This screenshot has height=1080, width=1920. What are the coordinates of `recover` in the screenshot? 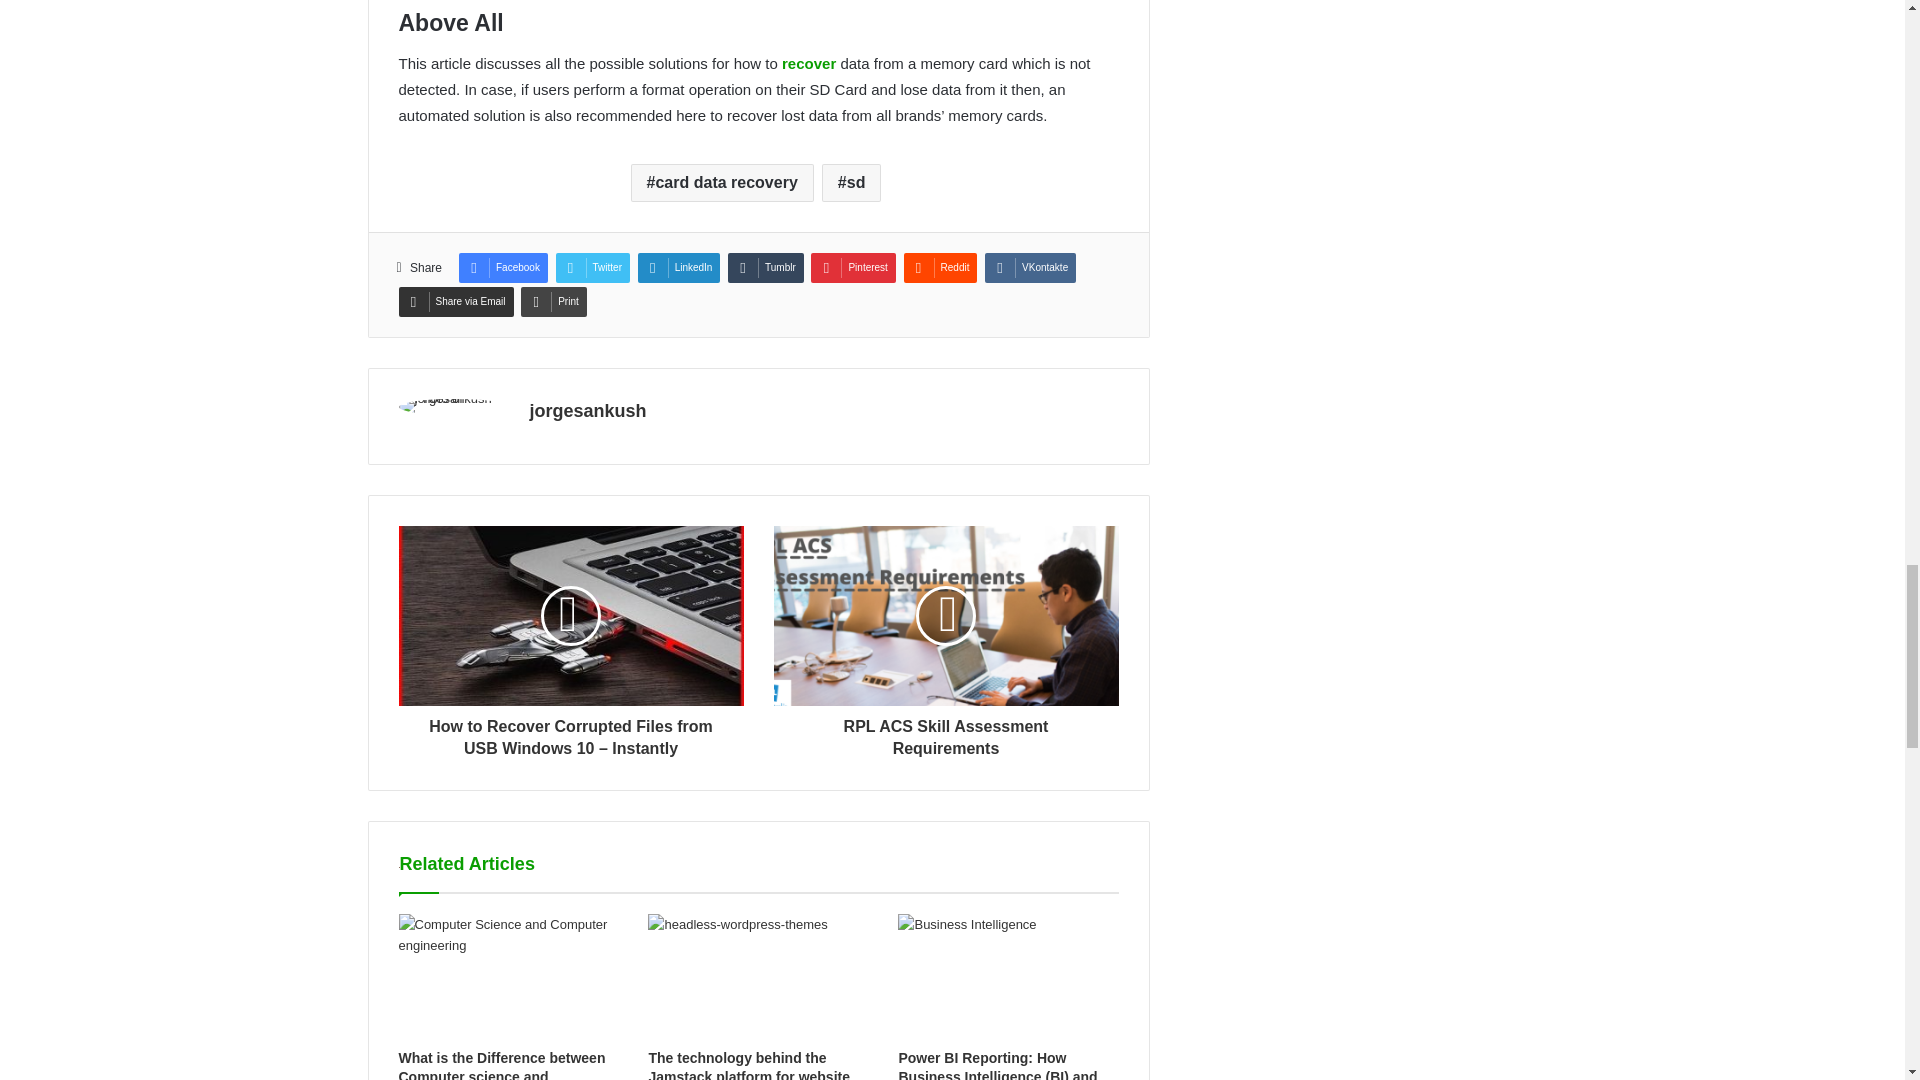 It's located at (810, 64).